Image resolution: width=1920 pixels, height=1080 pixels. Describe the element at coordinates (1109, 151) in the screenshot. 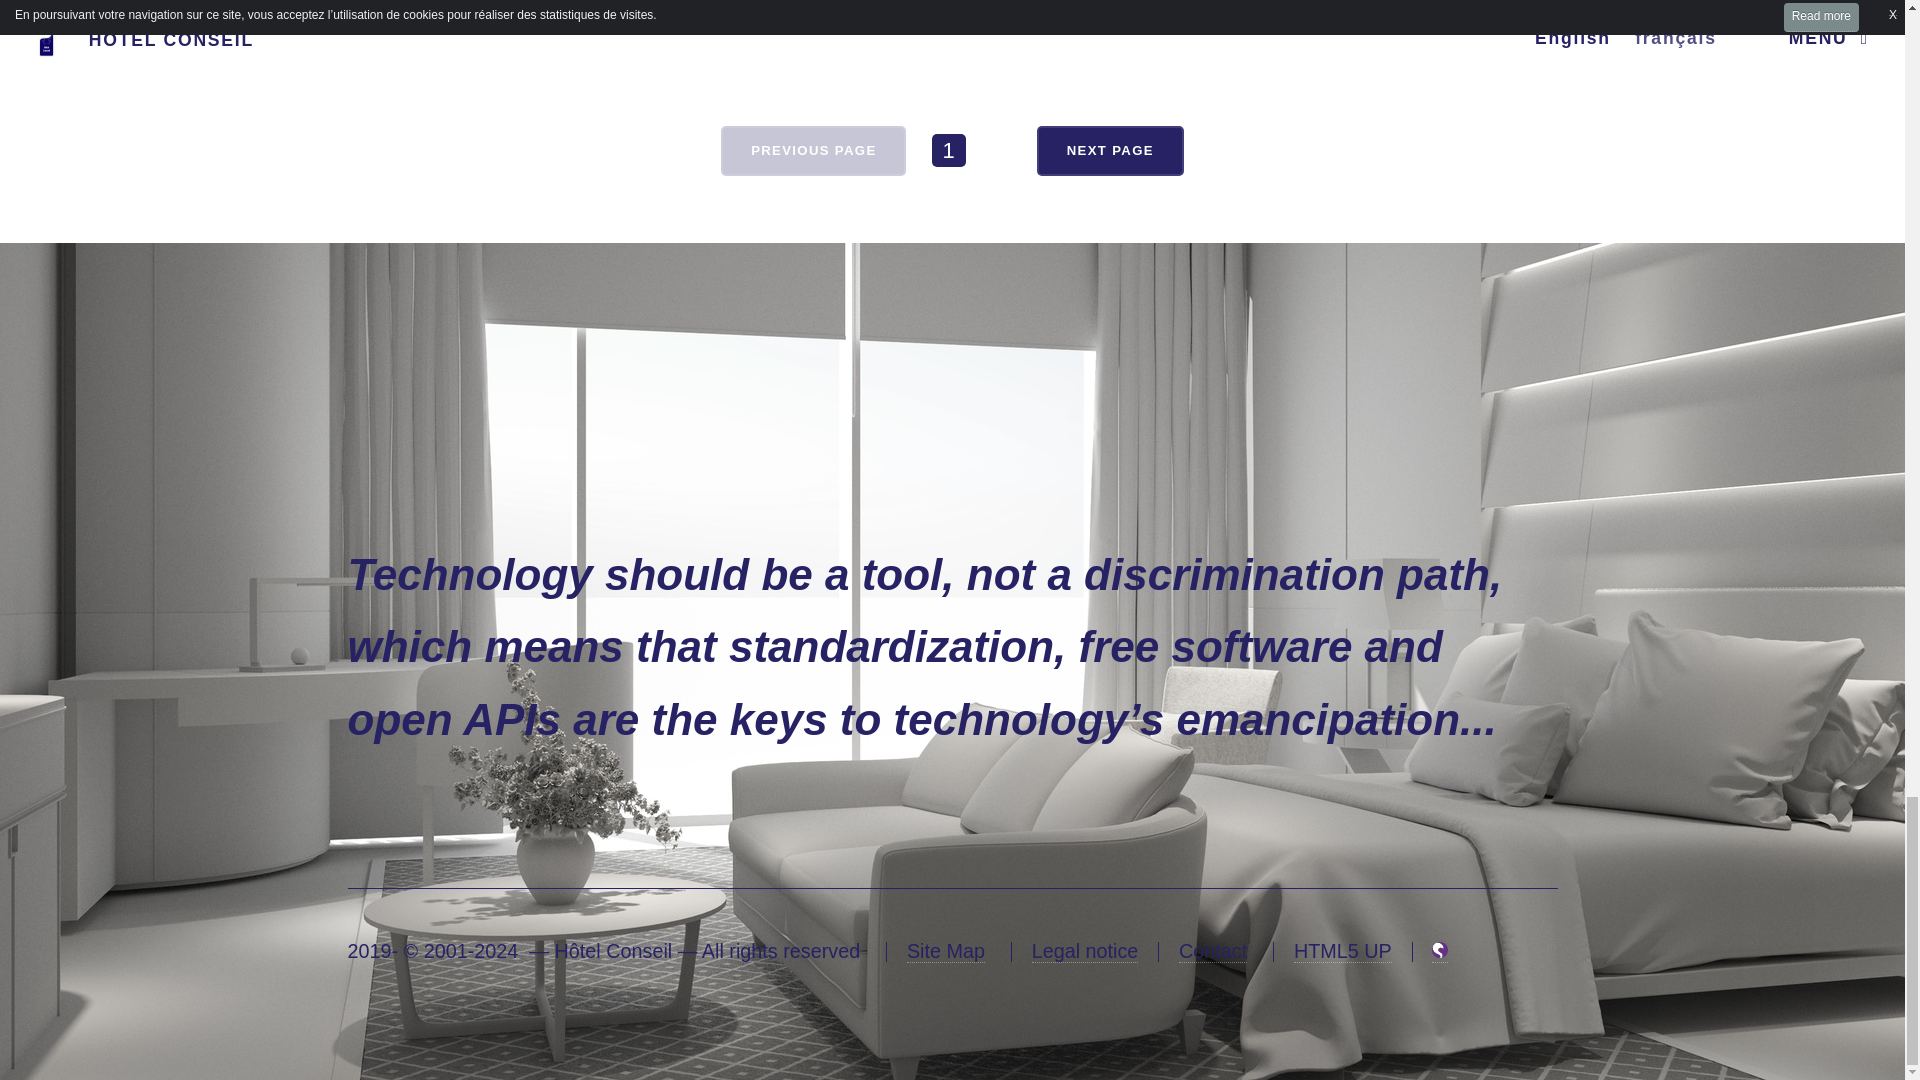

I see `next page` at that location.